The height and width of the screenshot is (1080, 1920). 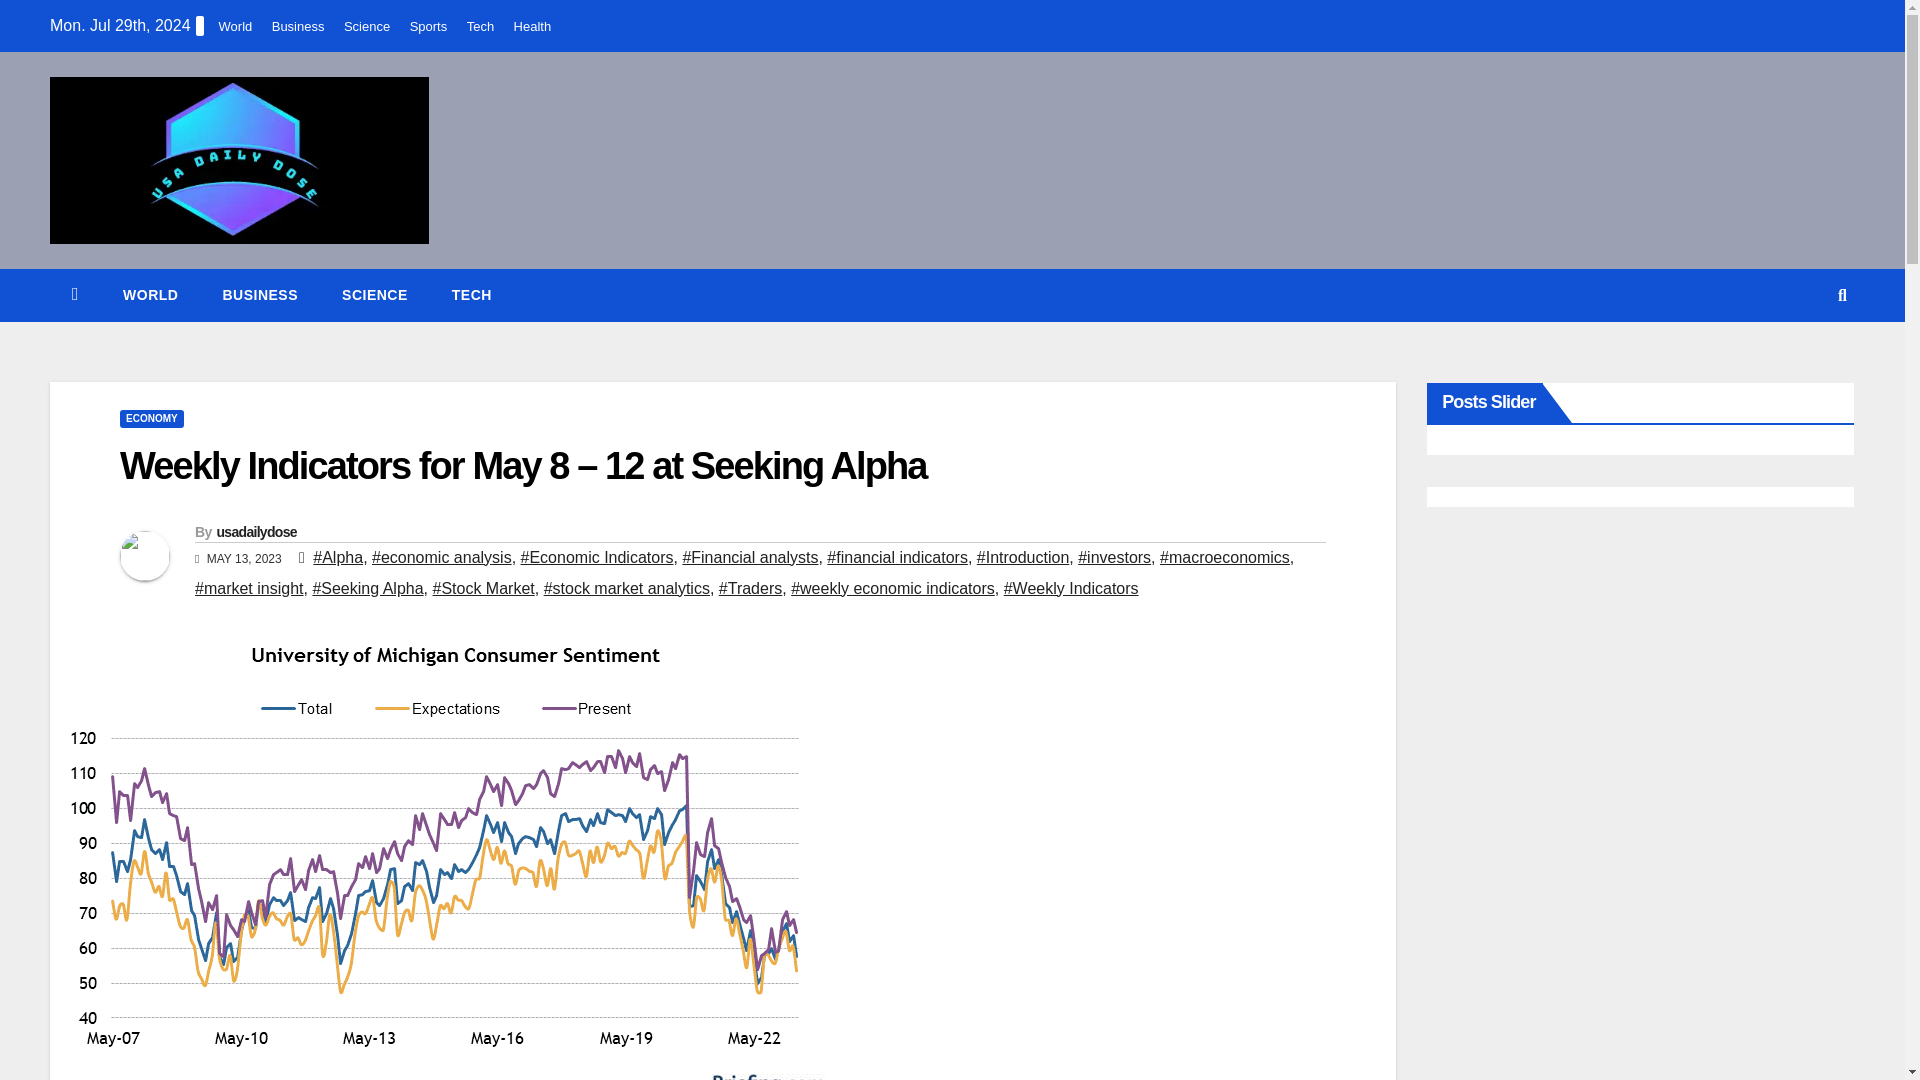 I want to click on Science, so click(x=375, y=294).